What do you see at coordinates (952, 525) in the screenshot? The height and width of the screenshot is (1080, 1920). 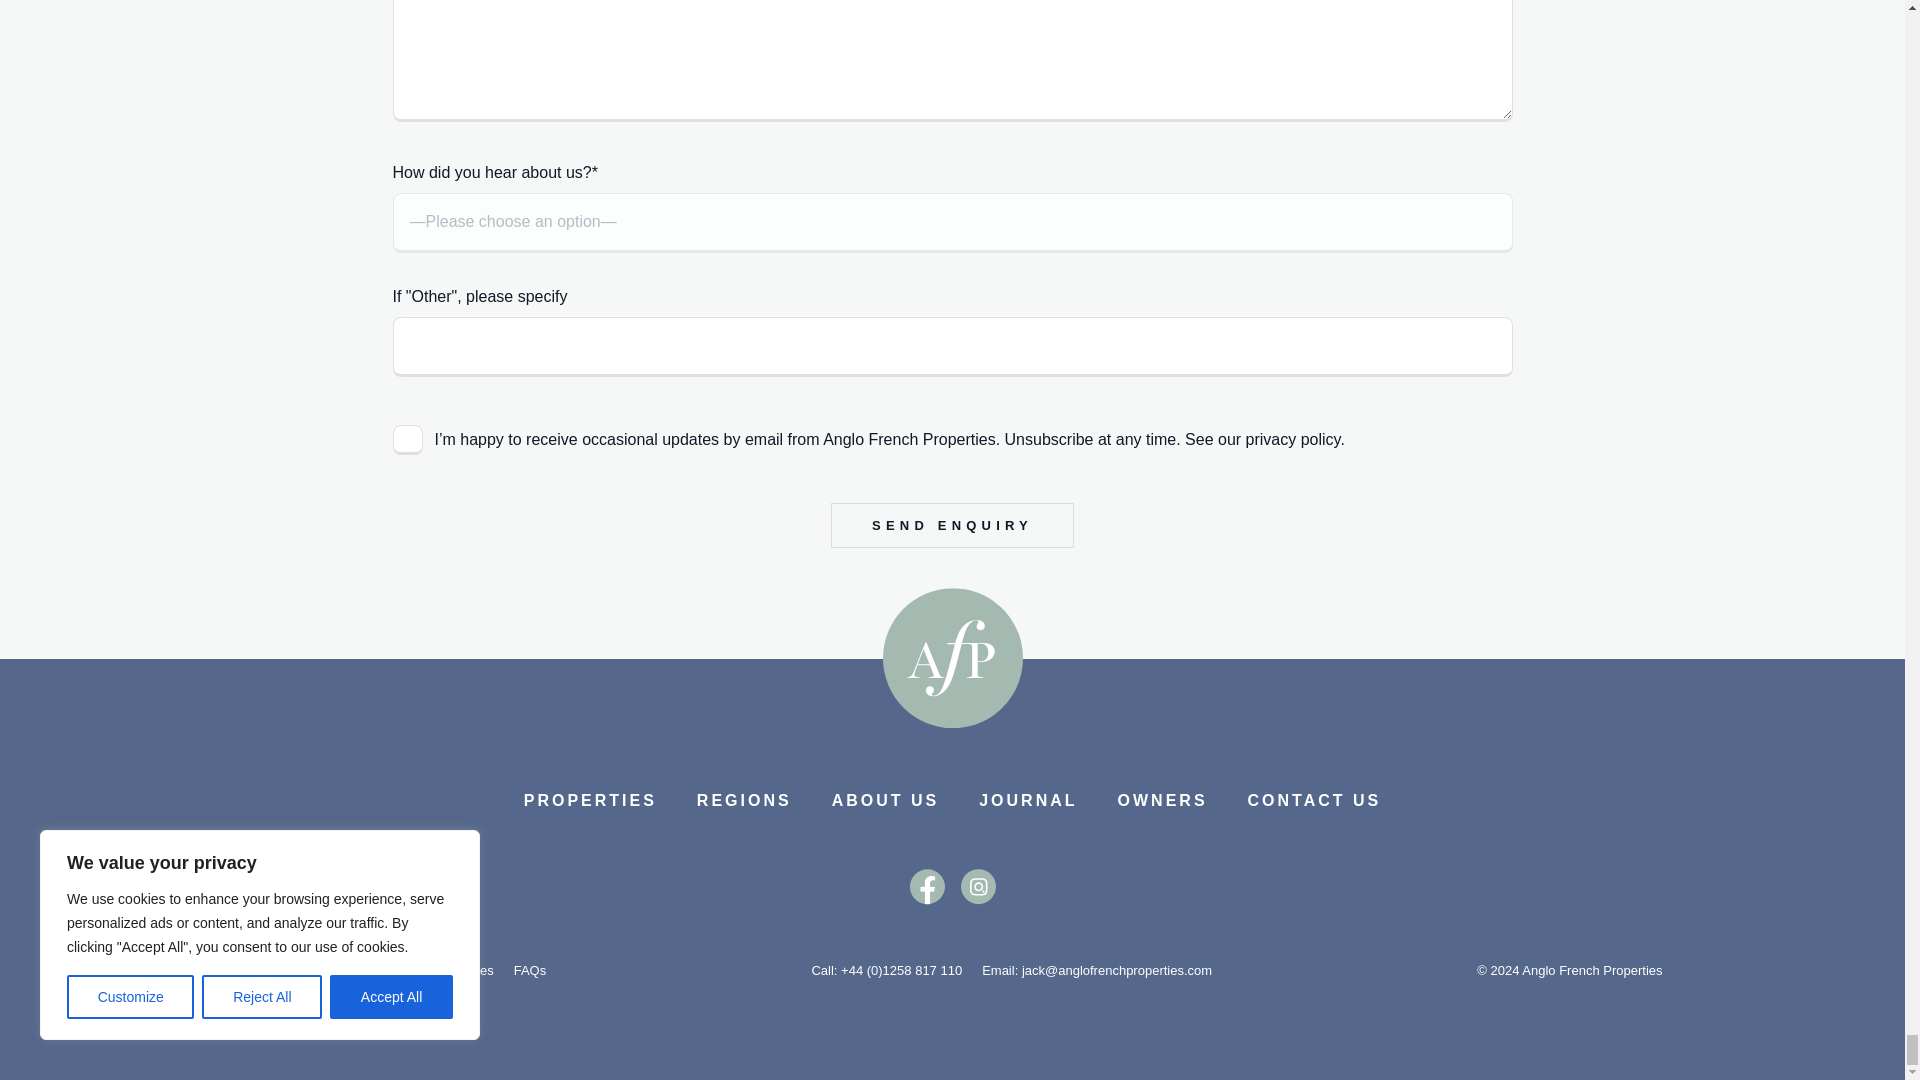 I see `Send Enquiry` at bounding box center [952, 525].